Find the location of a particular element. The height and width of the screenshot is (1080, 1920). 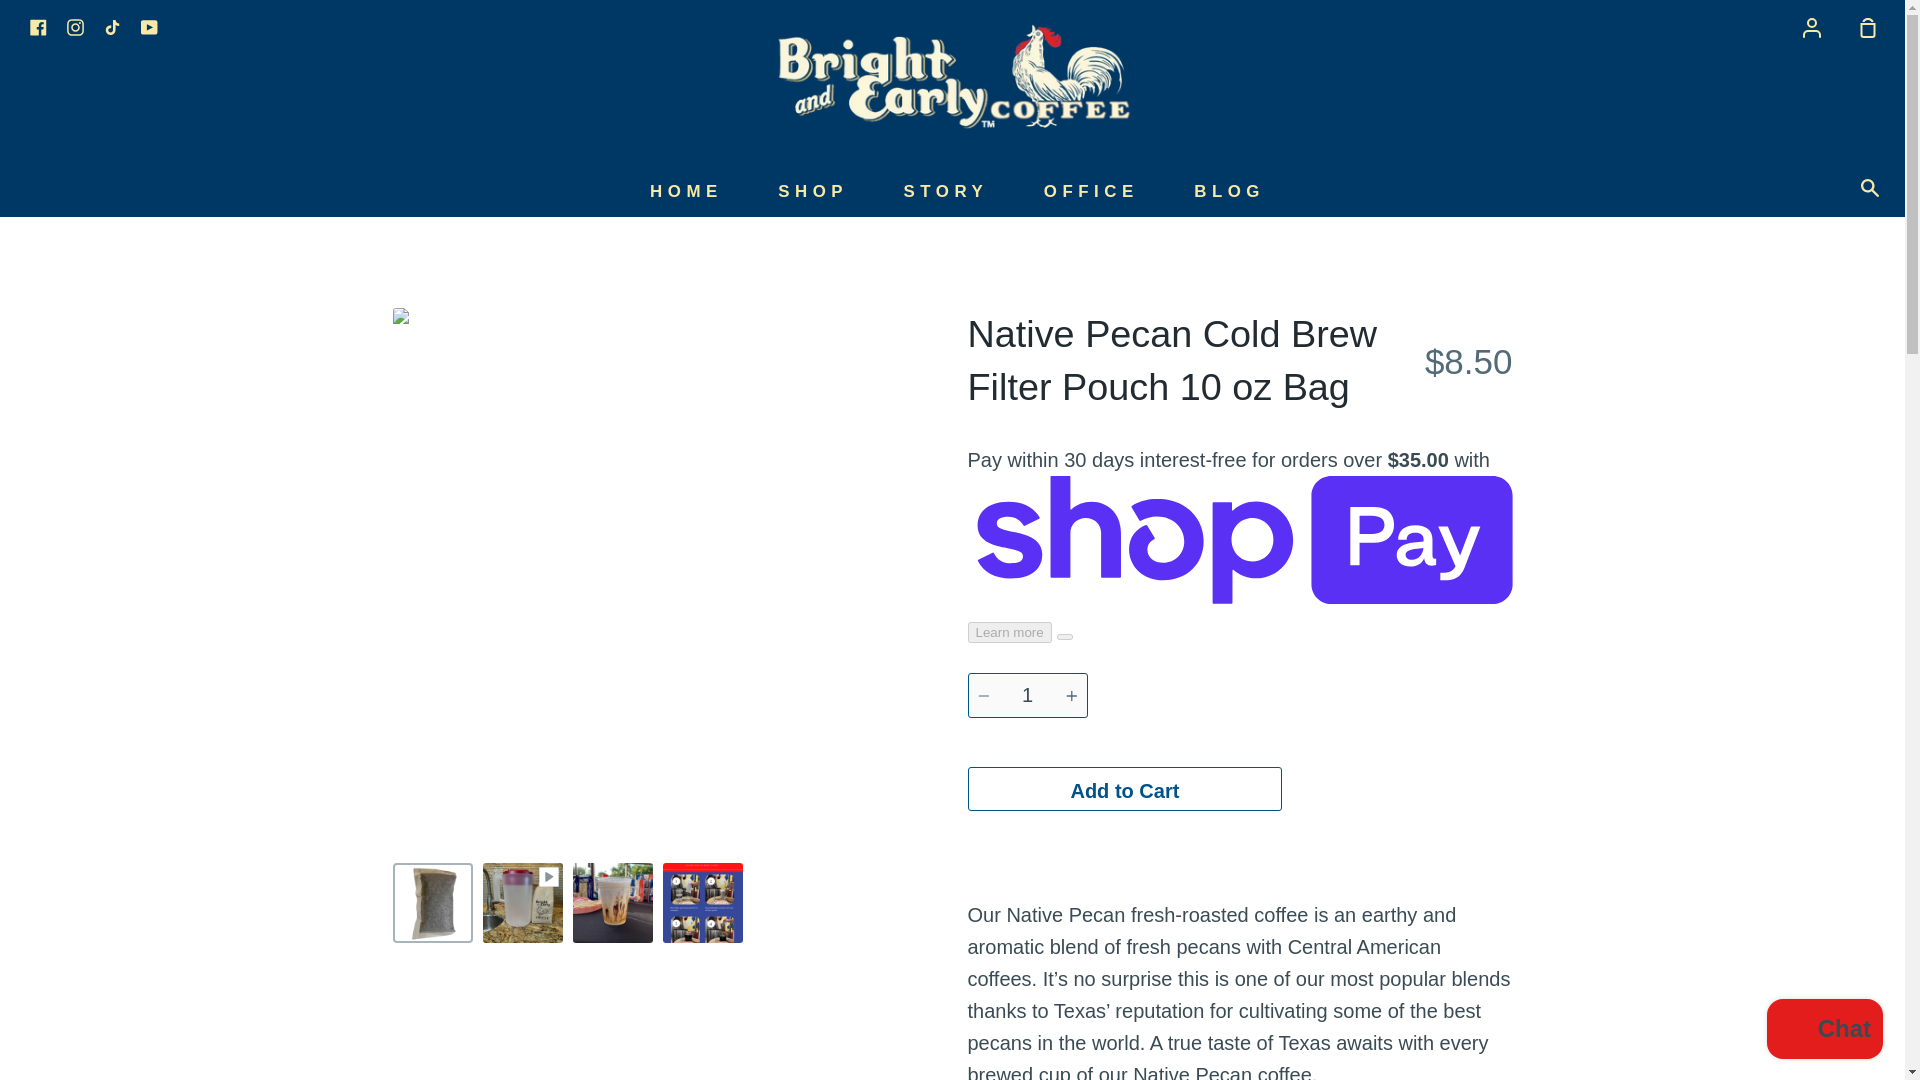

BLOG is located at coordinates (1228, 191).